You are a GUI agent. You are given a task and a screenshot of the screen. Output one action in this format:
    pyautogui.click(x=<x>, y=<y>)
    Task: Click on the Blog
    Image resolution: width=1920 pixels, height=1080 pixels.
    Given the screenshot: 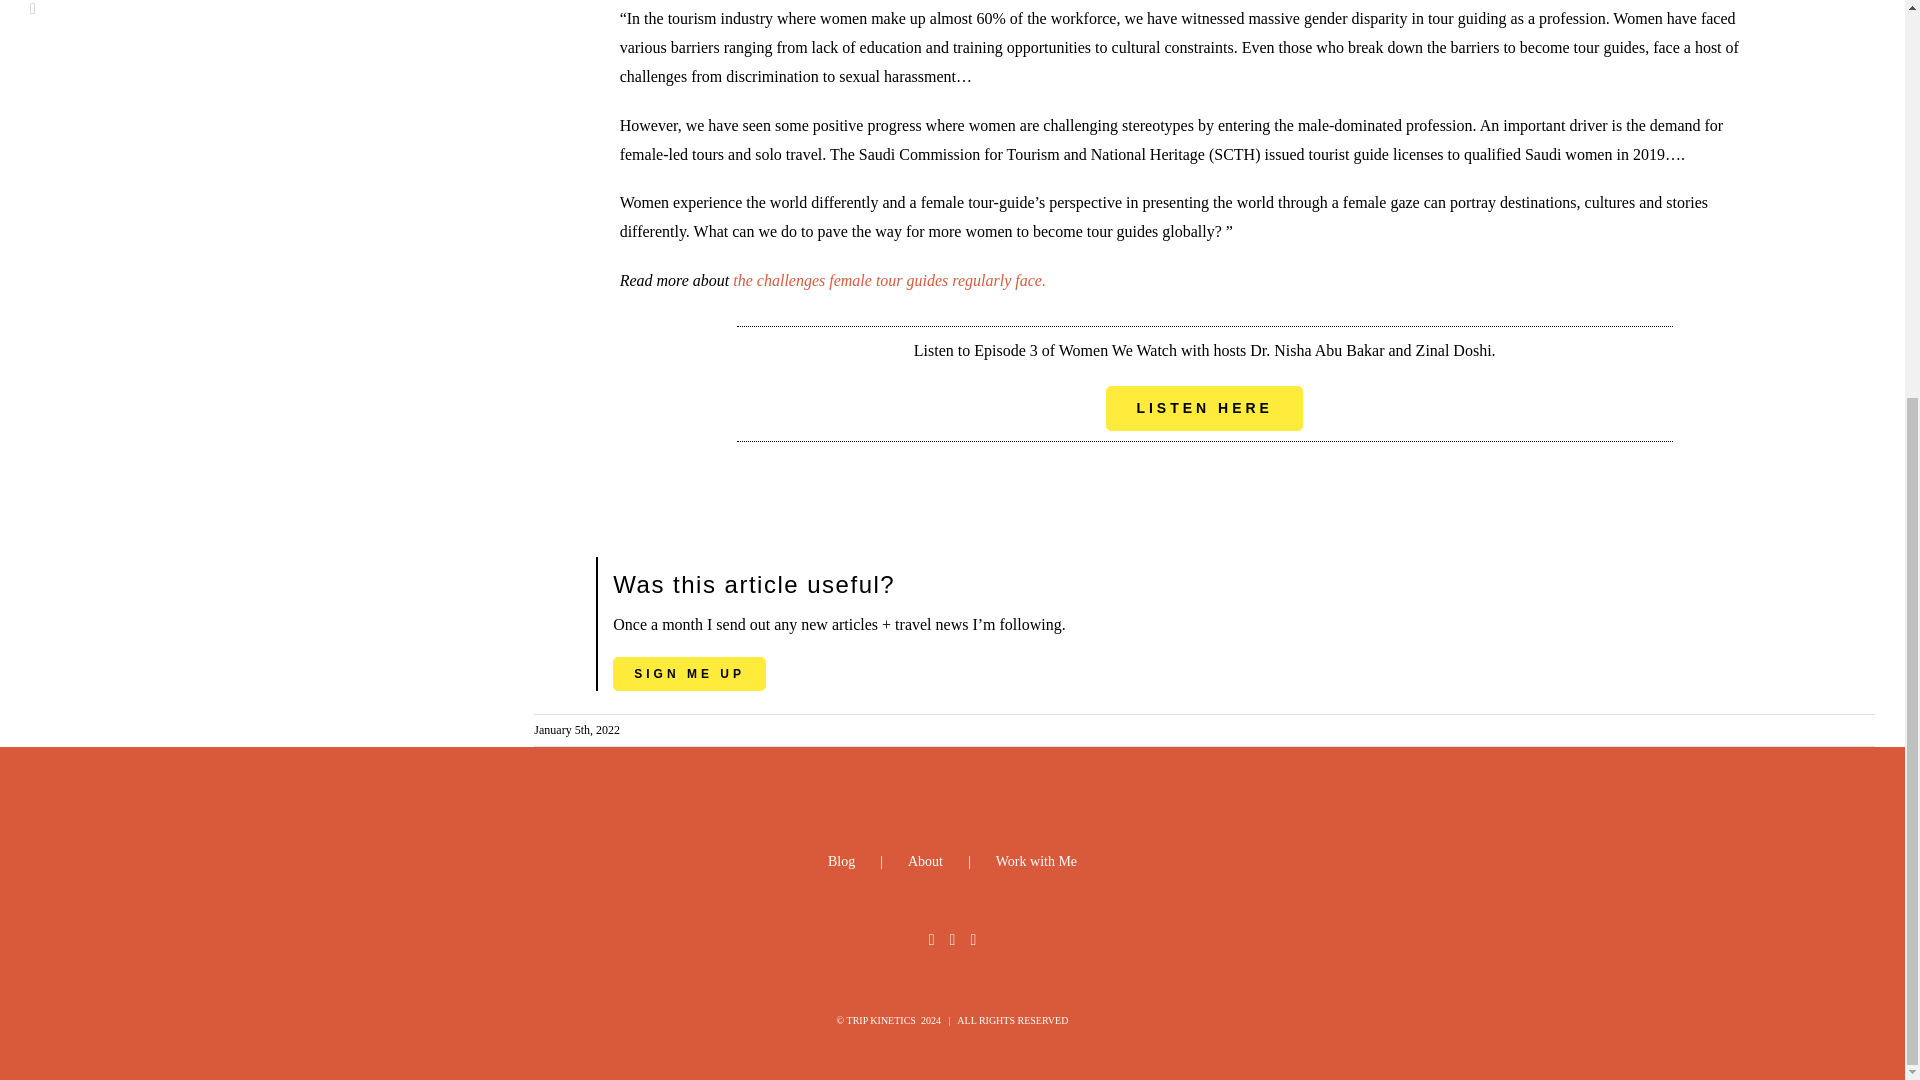 What is the action you would take?
    pyautogui.click(x=868, y=860)
    